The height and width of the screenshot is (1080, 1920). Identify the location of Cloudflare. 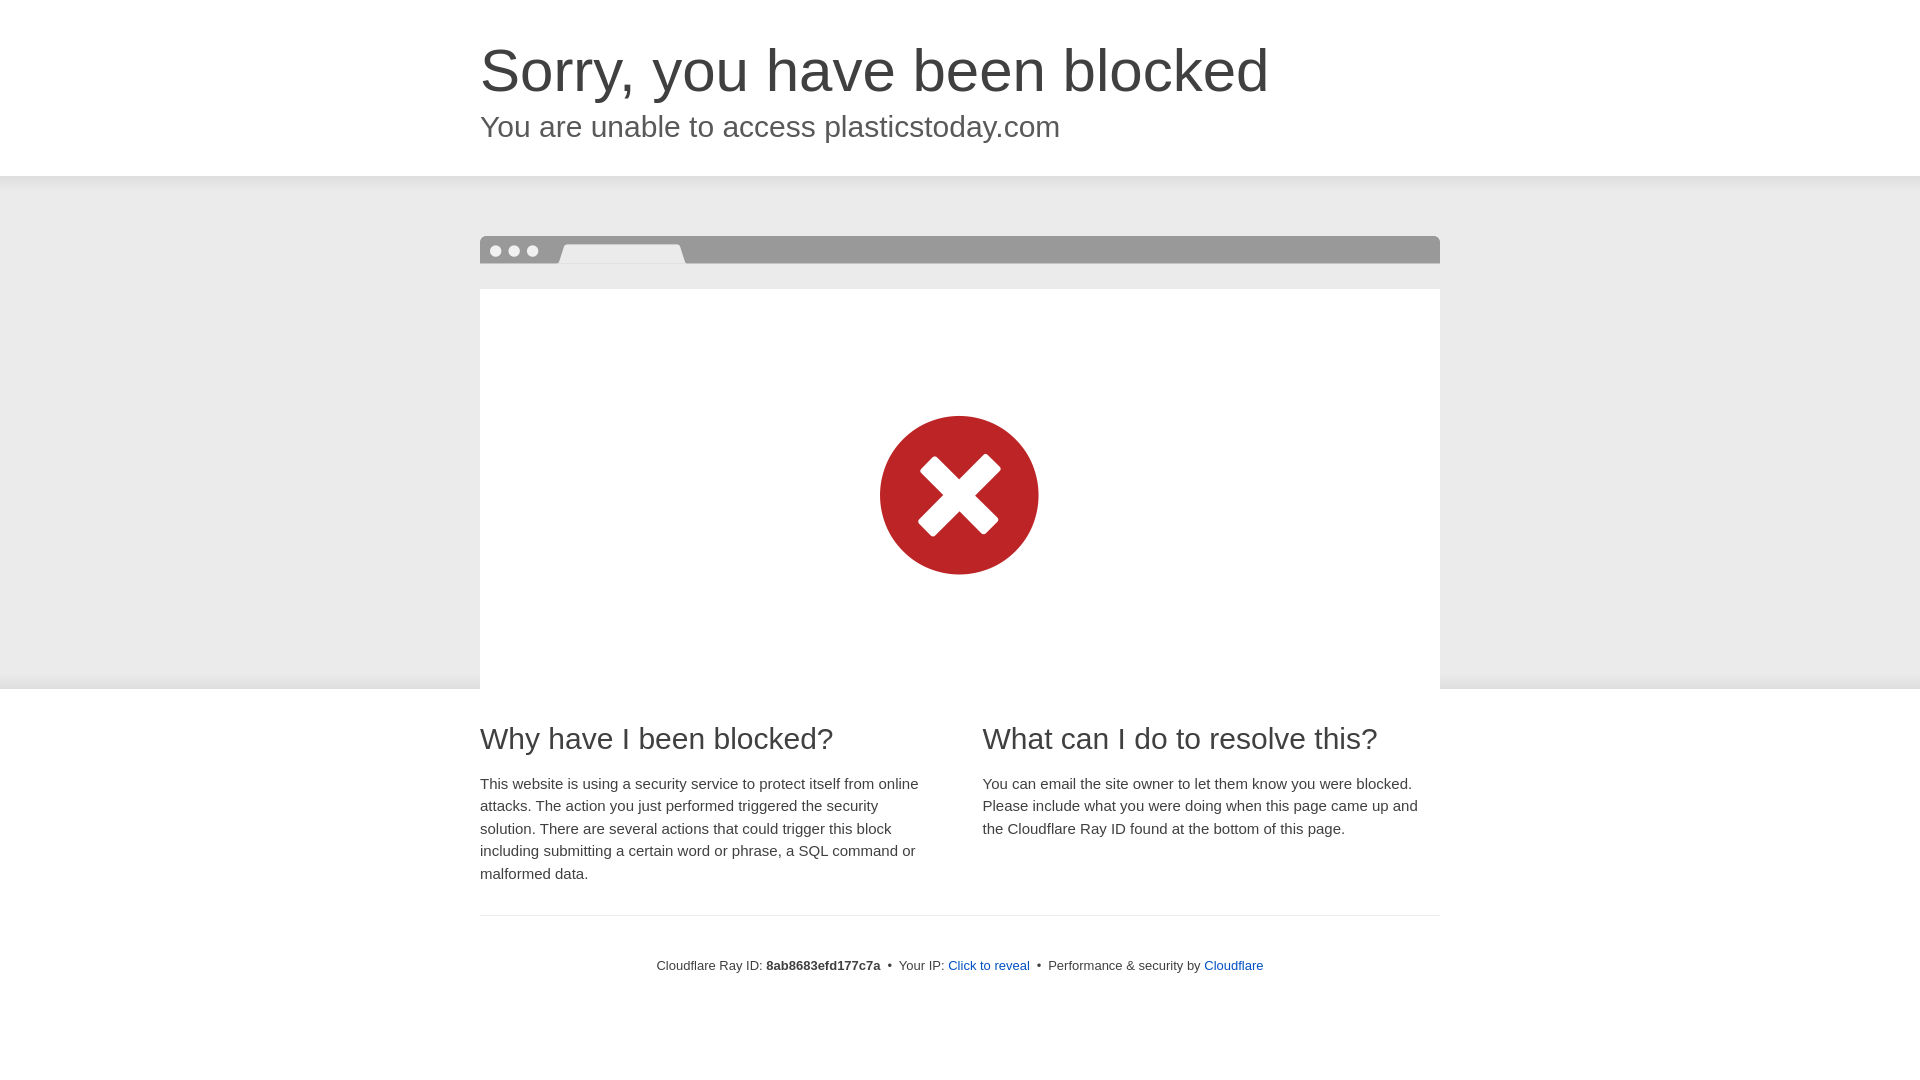
(1233, 965).